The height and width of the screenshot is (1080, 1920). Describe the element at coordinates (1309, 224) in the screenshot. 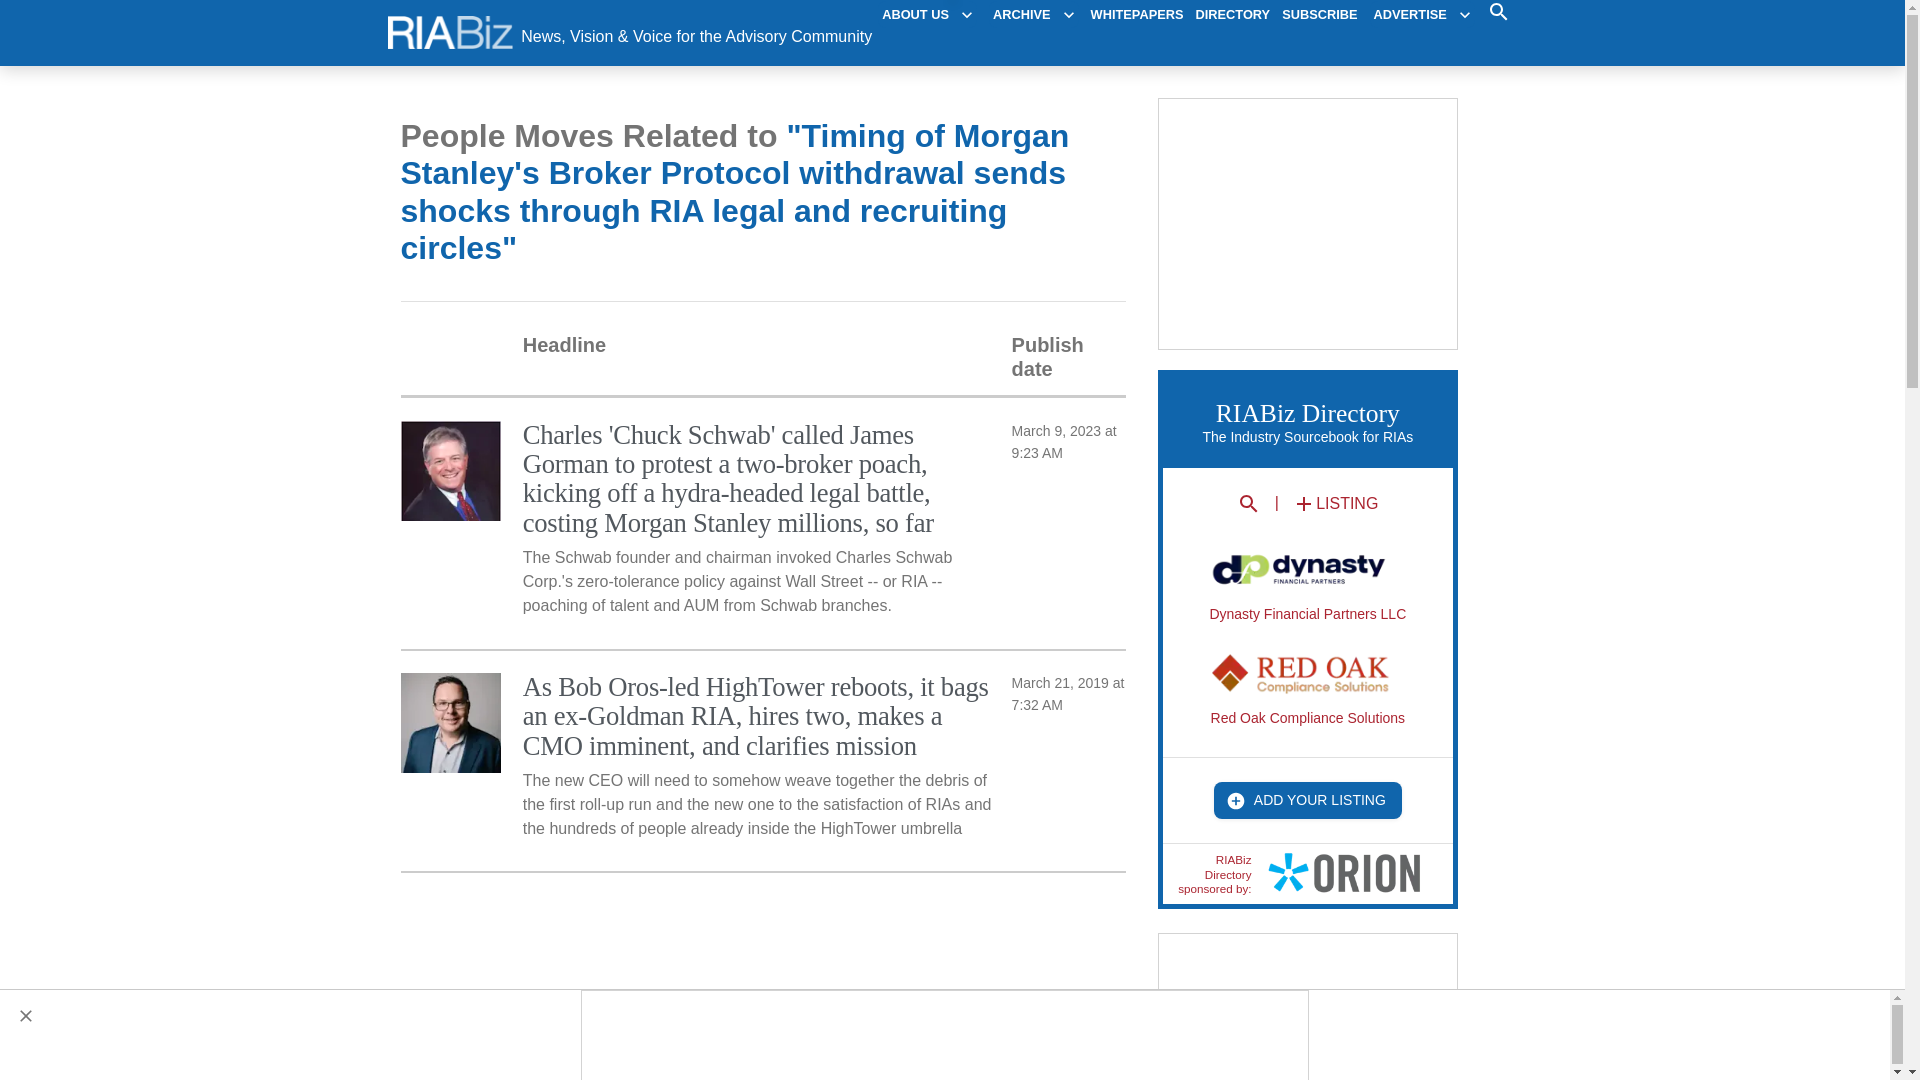

I see `3rd party ad content` at that location.